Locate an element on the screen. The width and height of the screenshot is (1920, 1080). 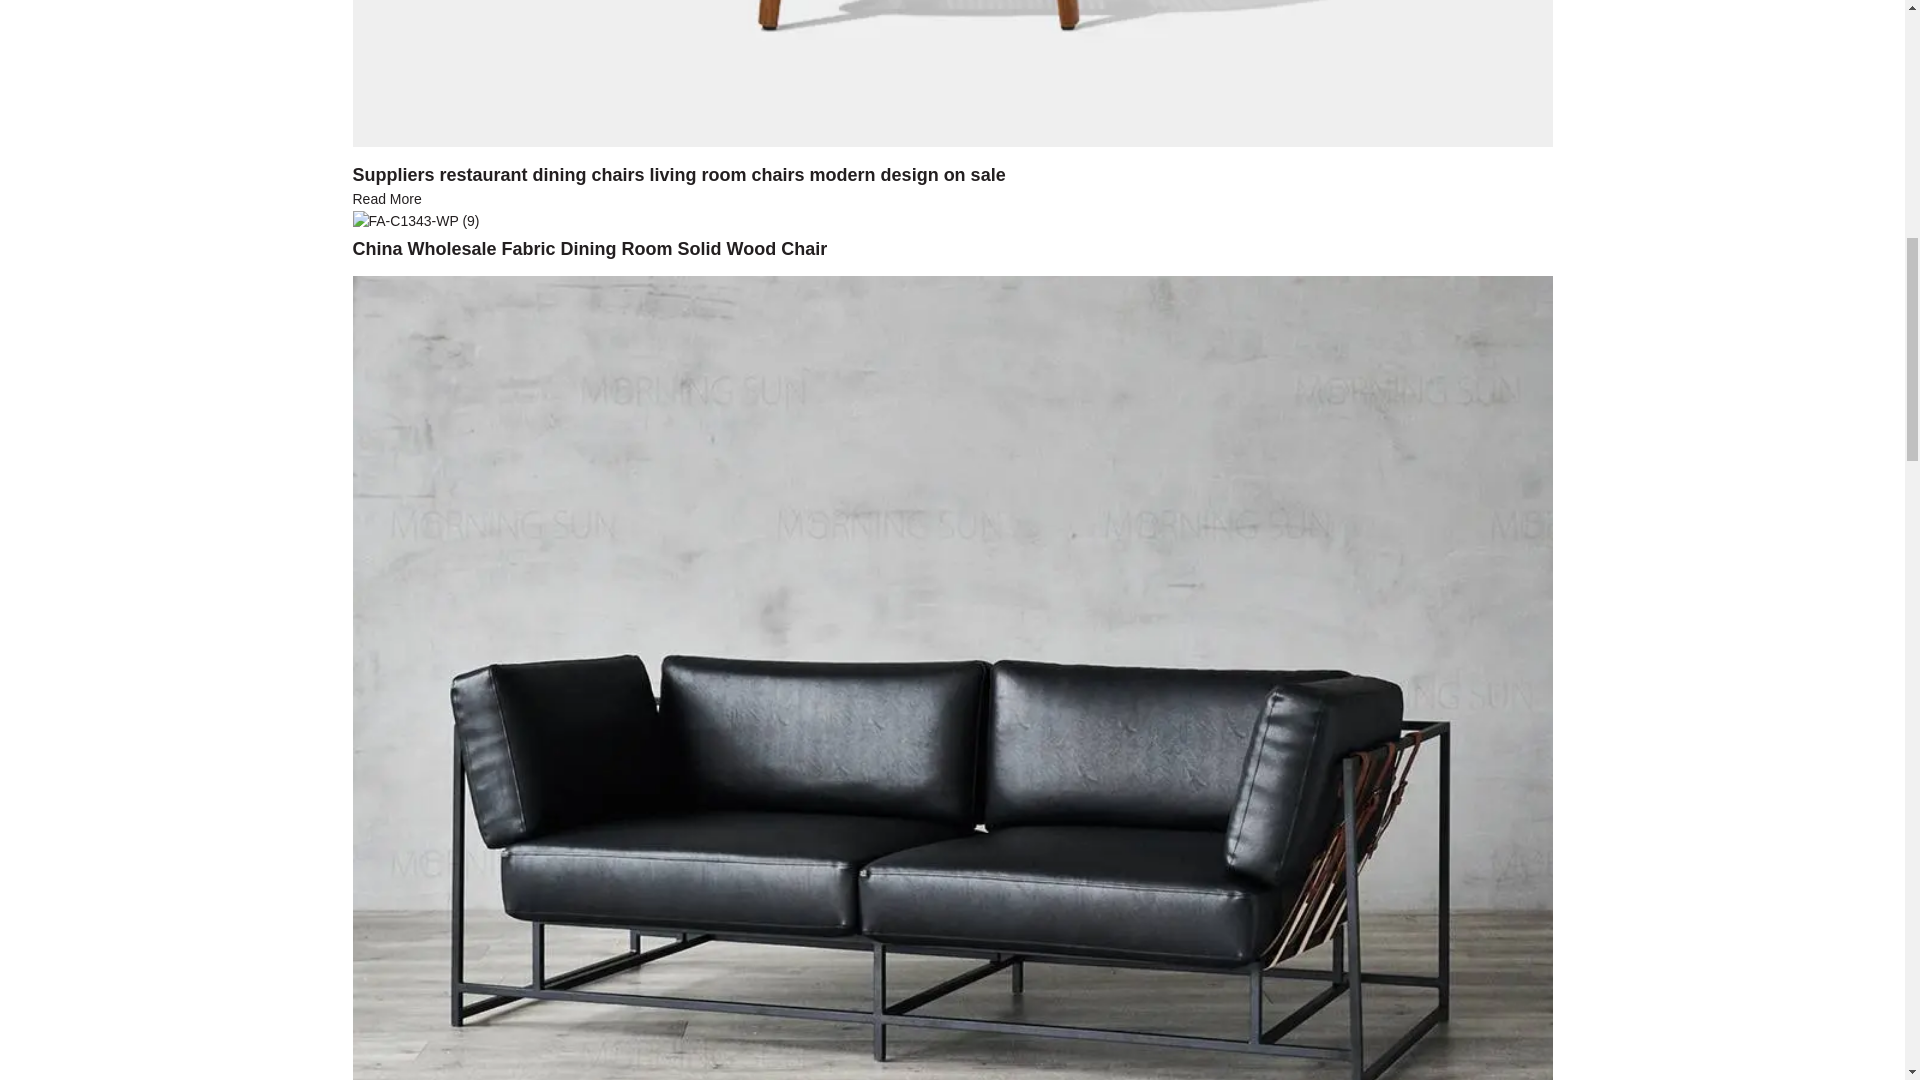
China Wholesale Fabric Dining Room Solid Wood Chair is located at coordinates (589, 248).